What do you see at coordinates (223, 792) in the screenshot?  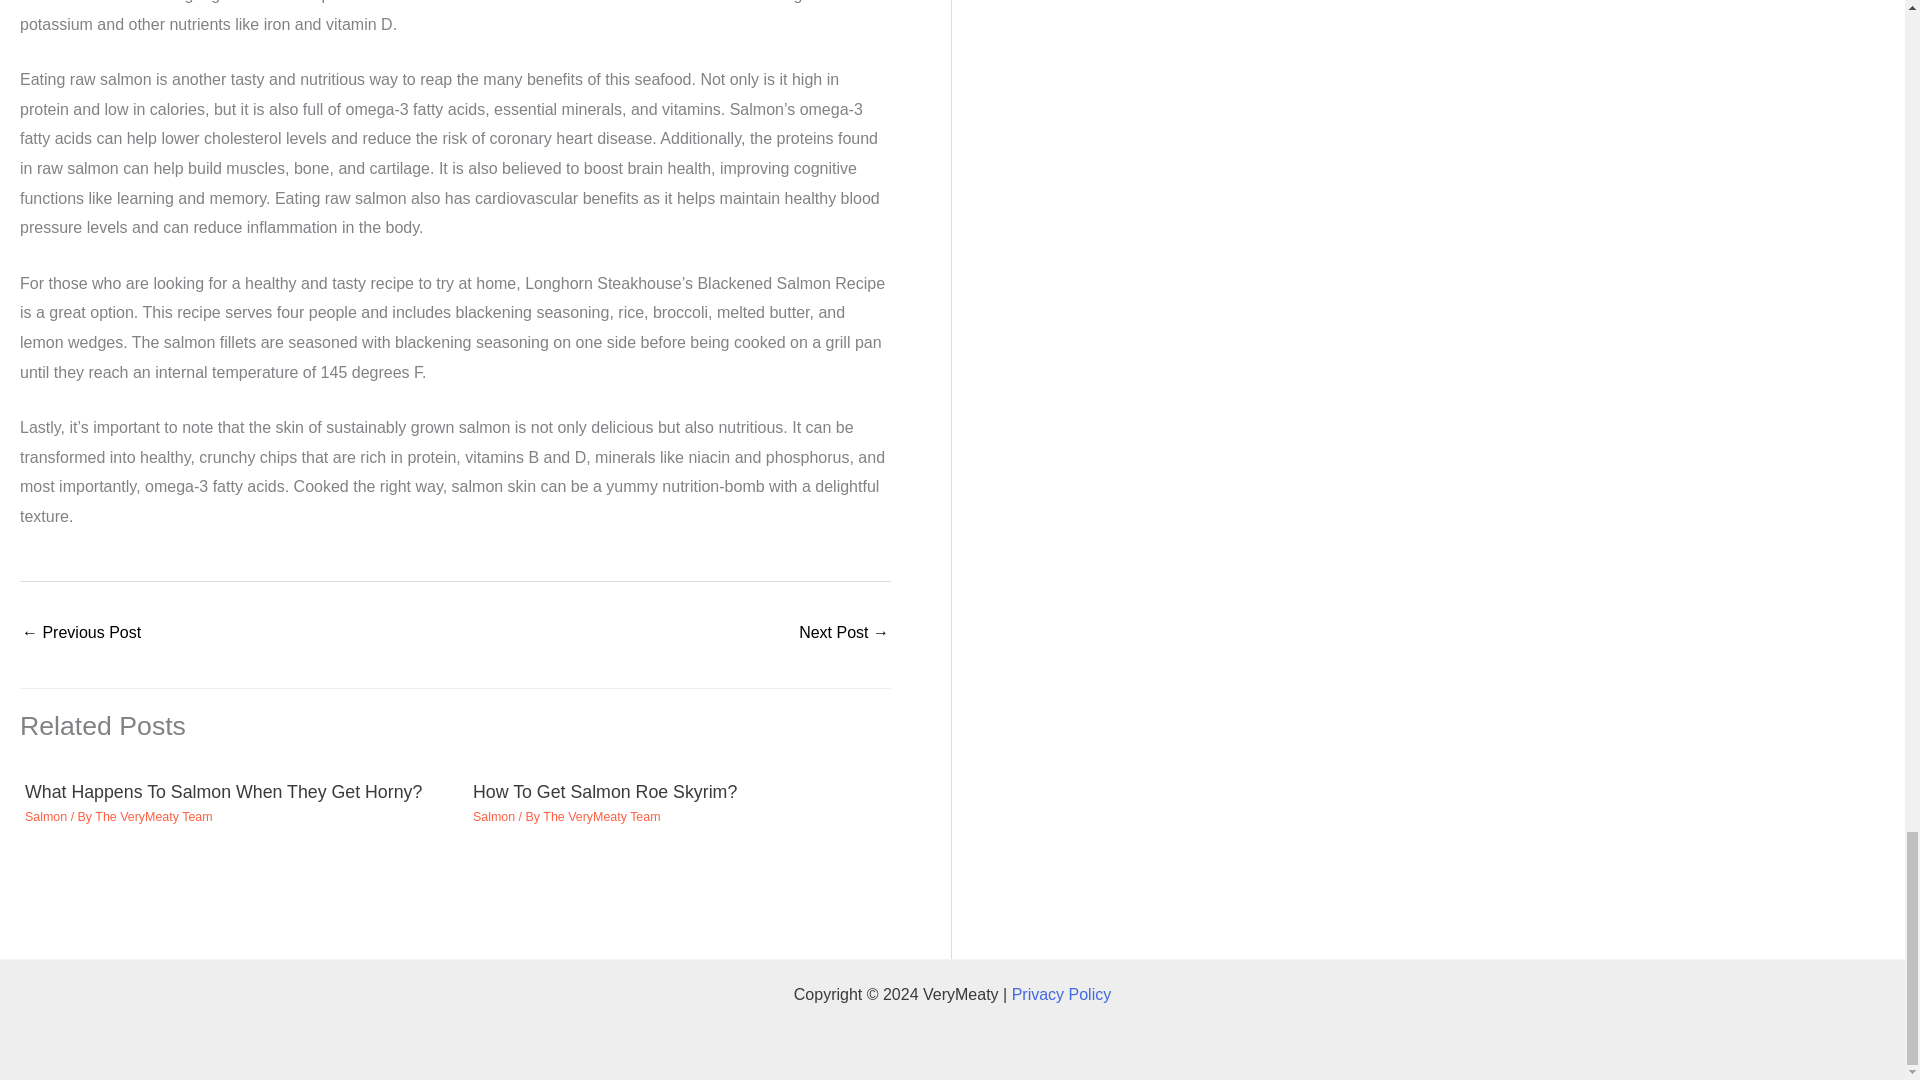 I see `What Happens To Salmon When They Get Horny?` at bounding box center [223, 792].